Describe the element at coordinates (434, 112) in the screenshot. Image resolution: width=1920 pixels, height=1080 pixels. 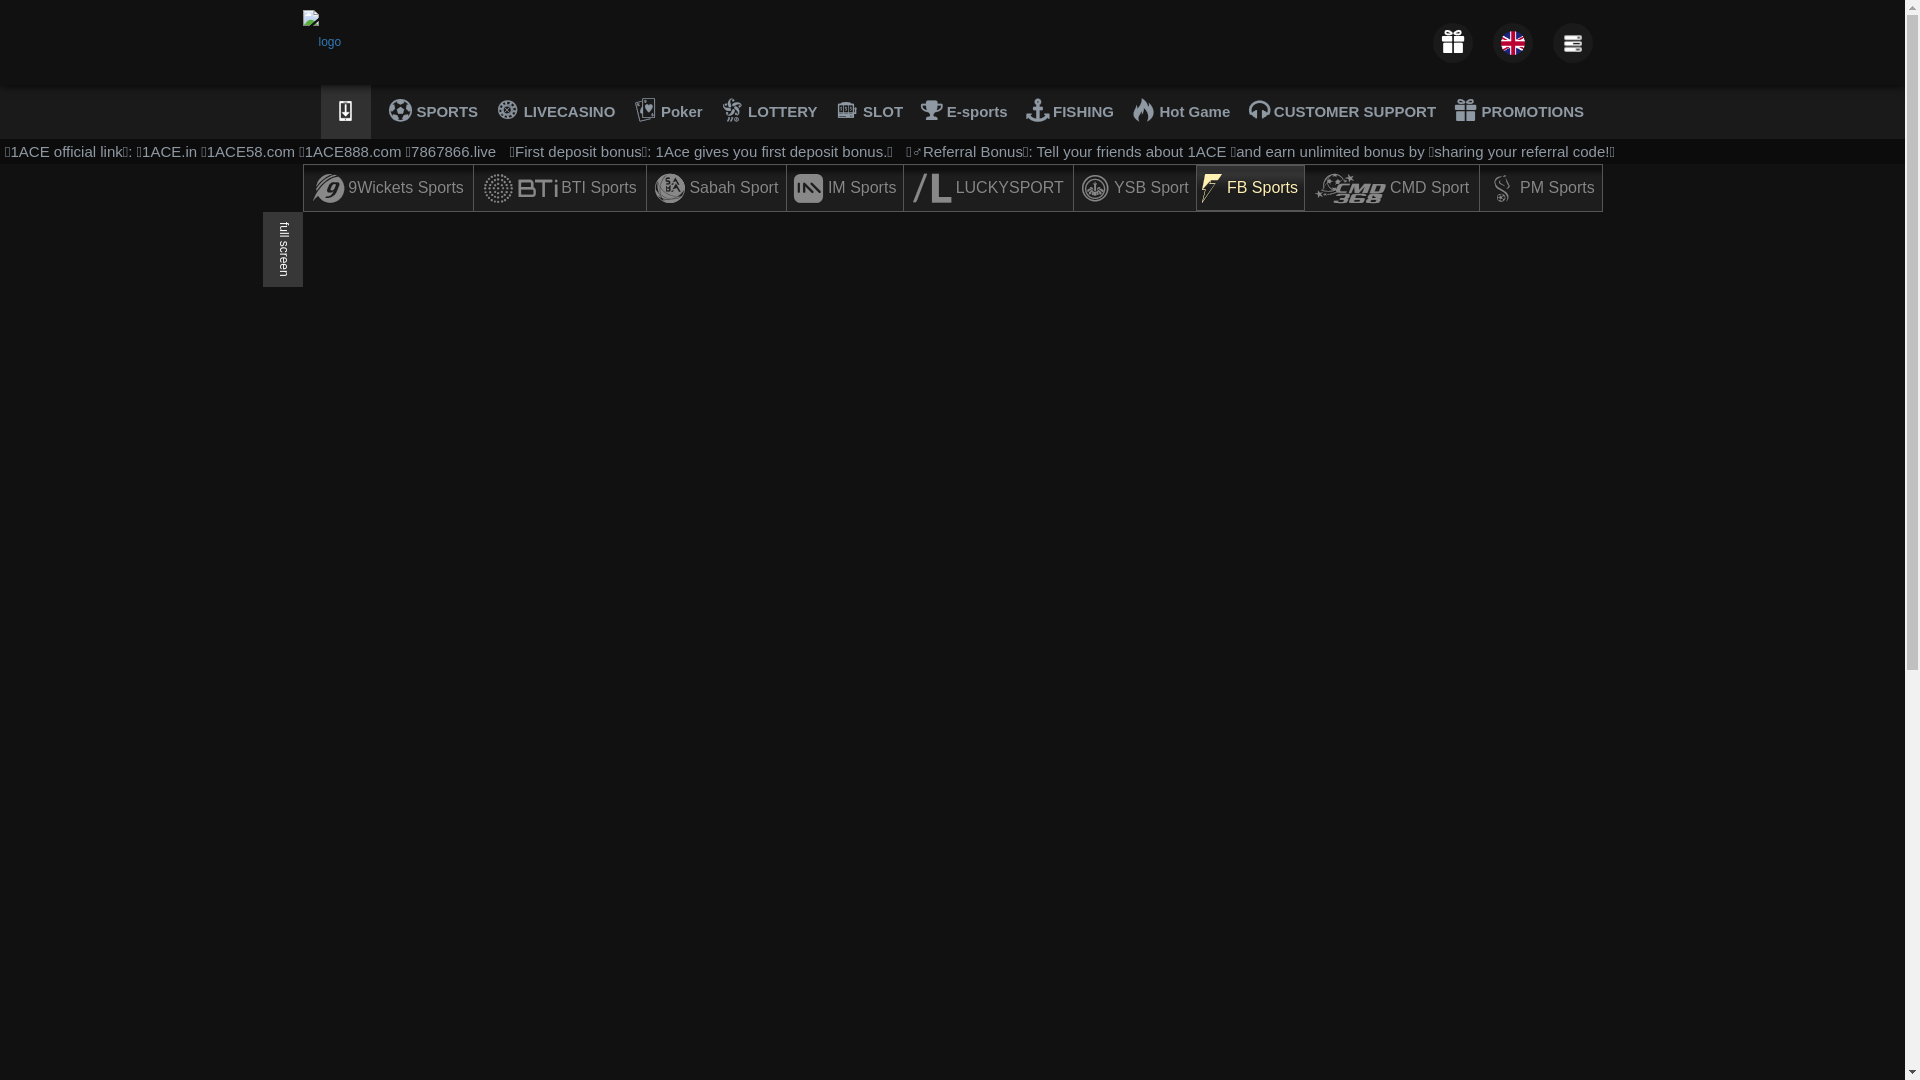
I see `SPORTS` at that location.